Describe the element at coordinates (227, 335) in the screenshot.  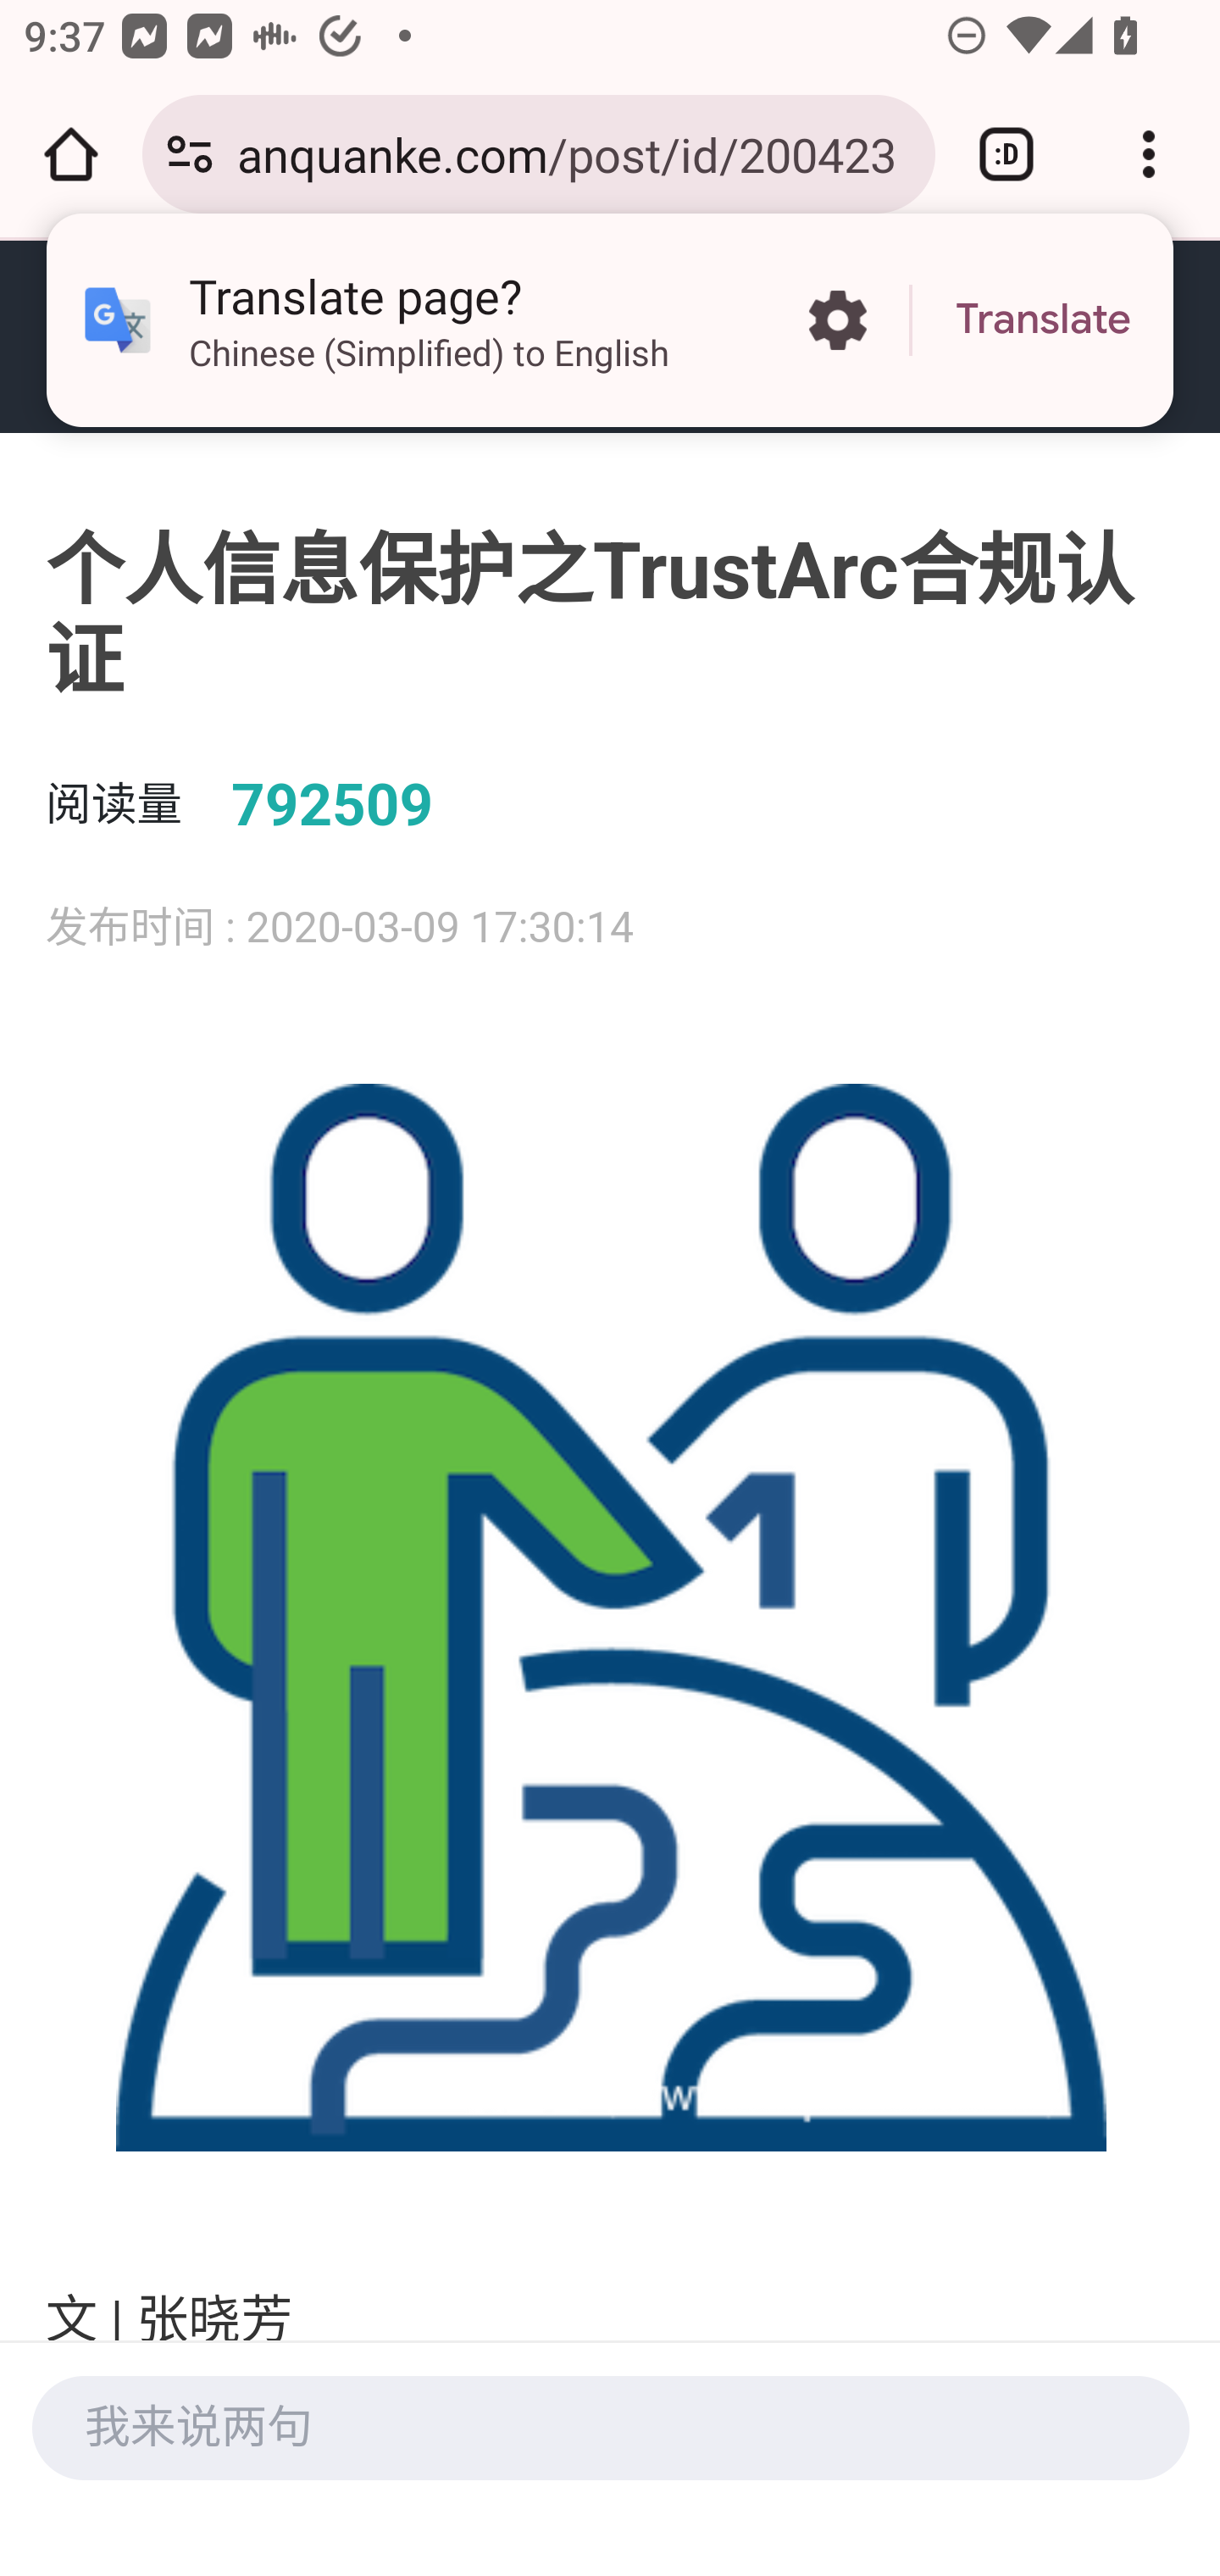
I see `t010f945168d5c28f8b` at that location.